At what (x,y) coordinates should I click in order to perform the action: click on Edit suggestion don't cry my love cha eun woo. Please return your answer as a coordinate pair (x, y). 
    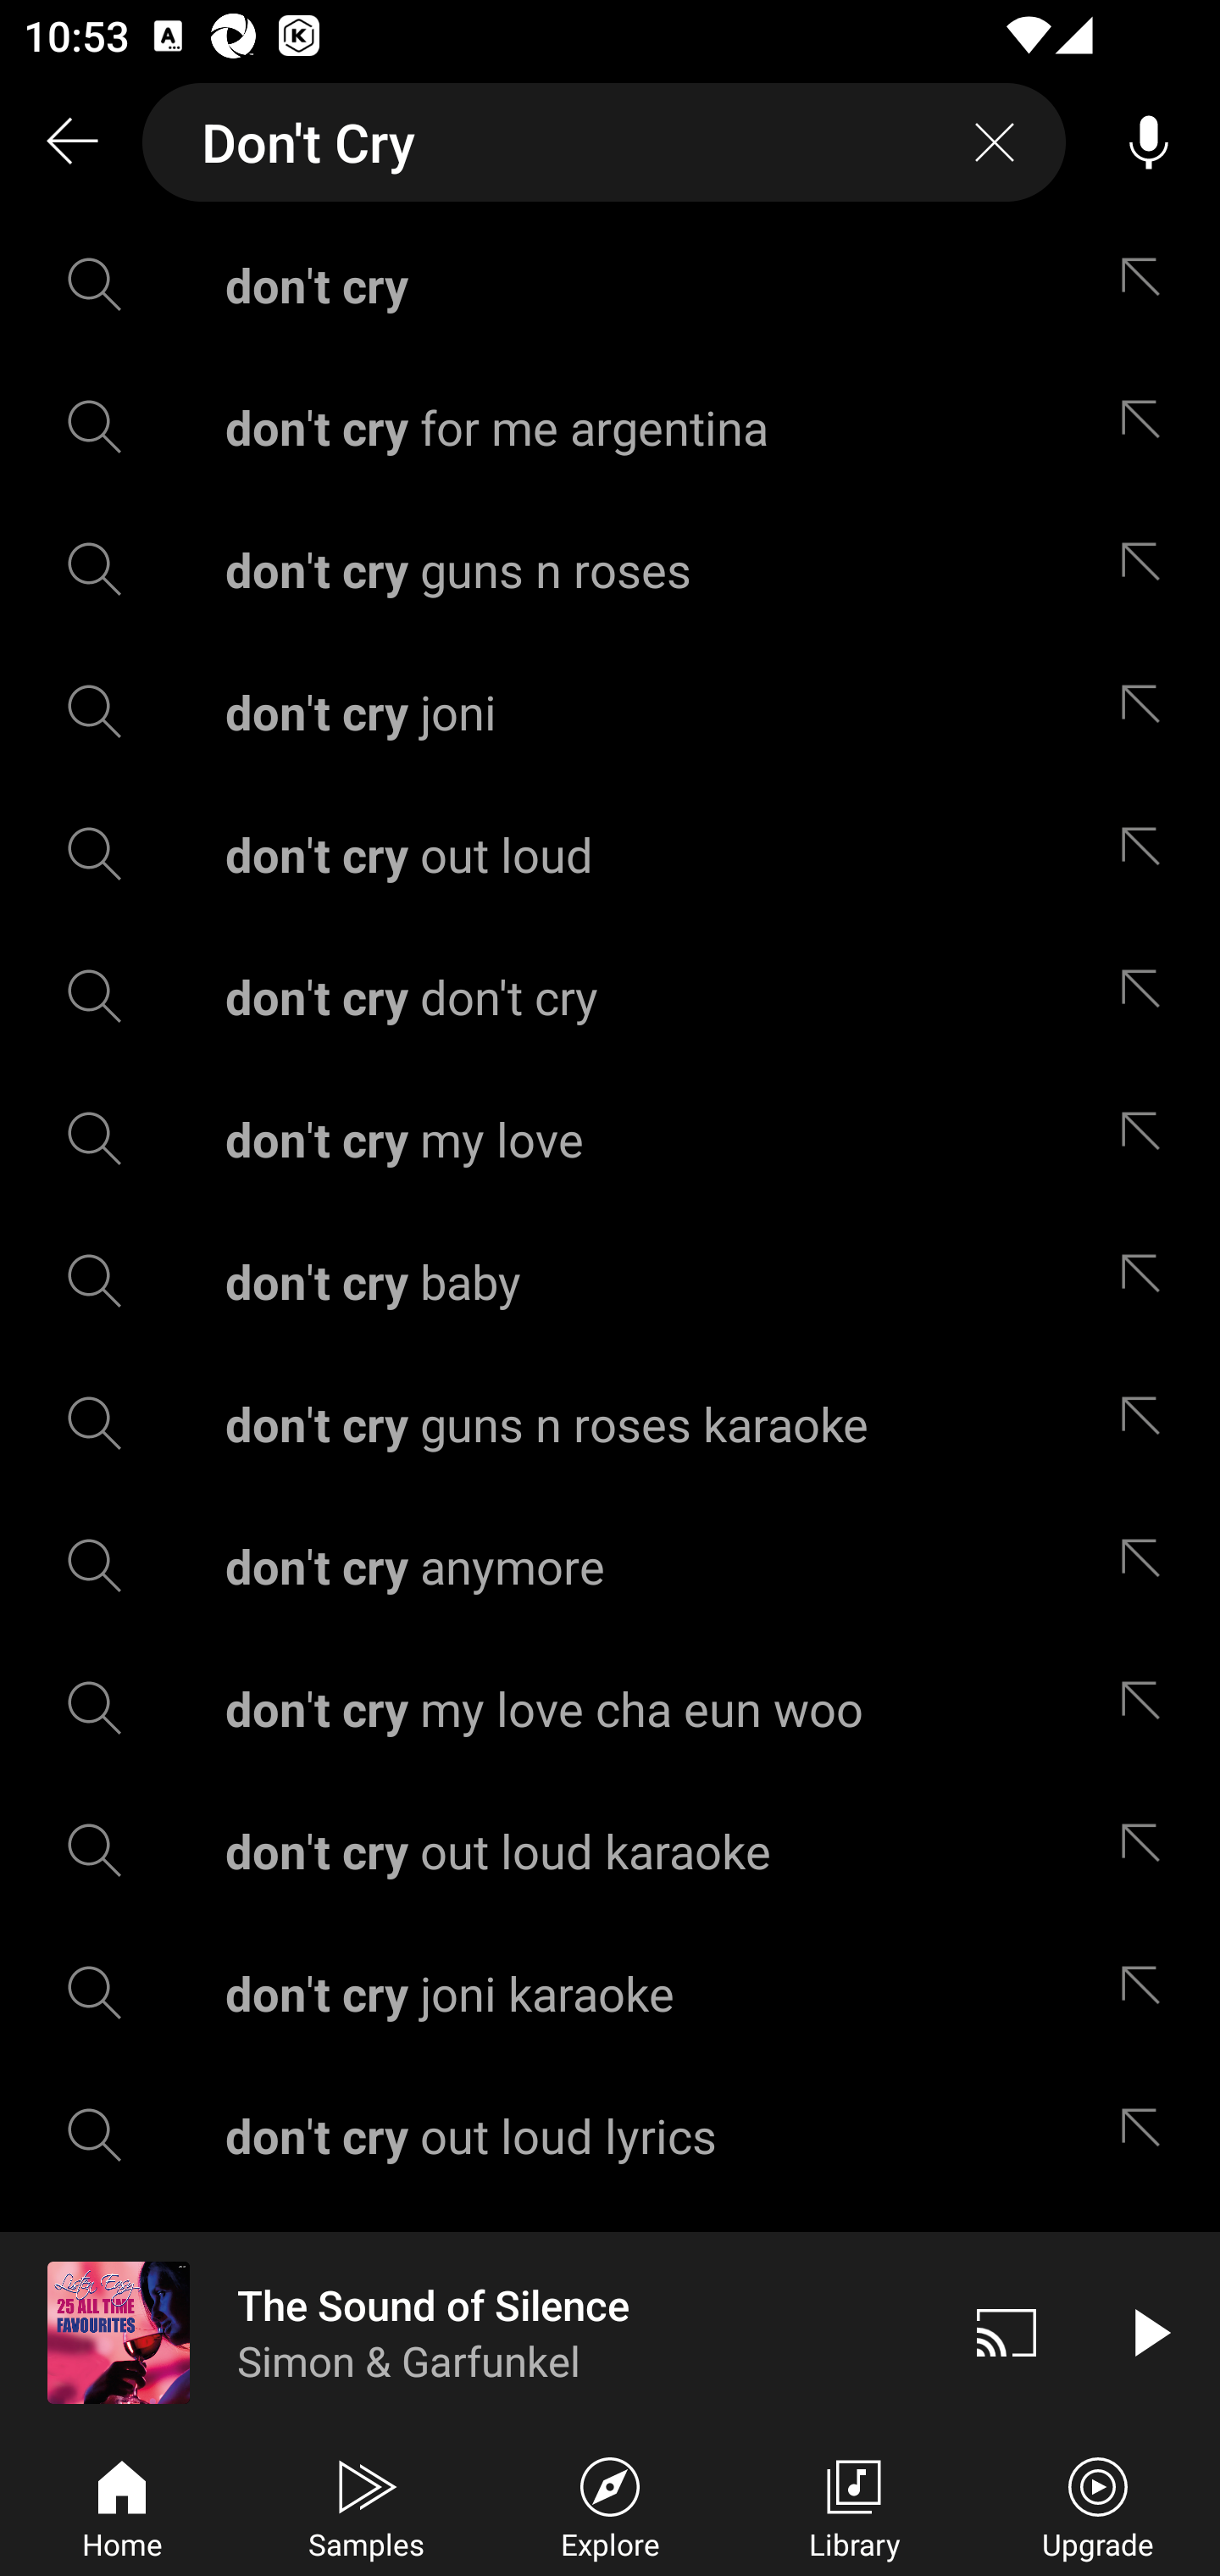
    Looking at the image, I should click on (1148, 1708).